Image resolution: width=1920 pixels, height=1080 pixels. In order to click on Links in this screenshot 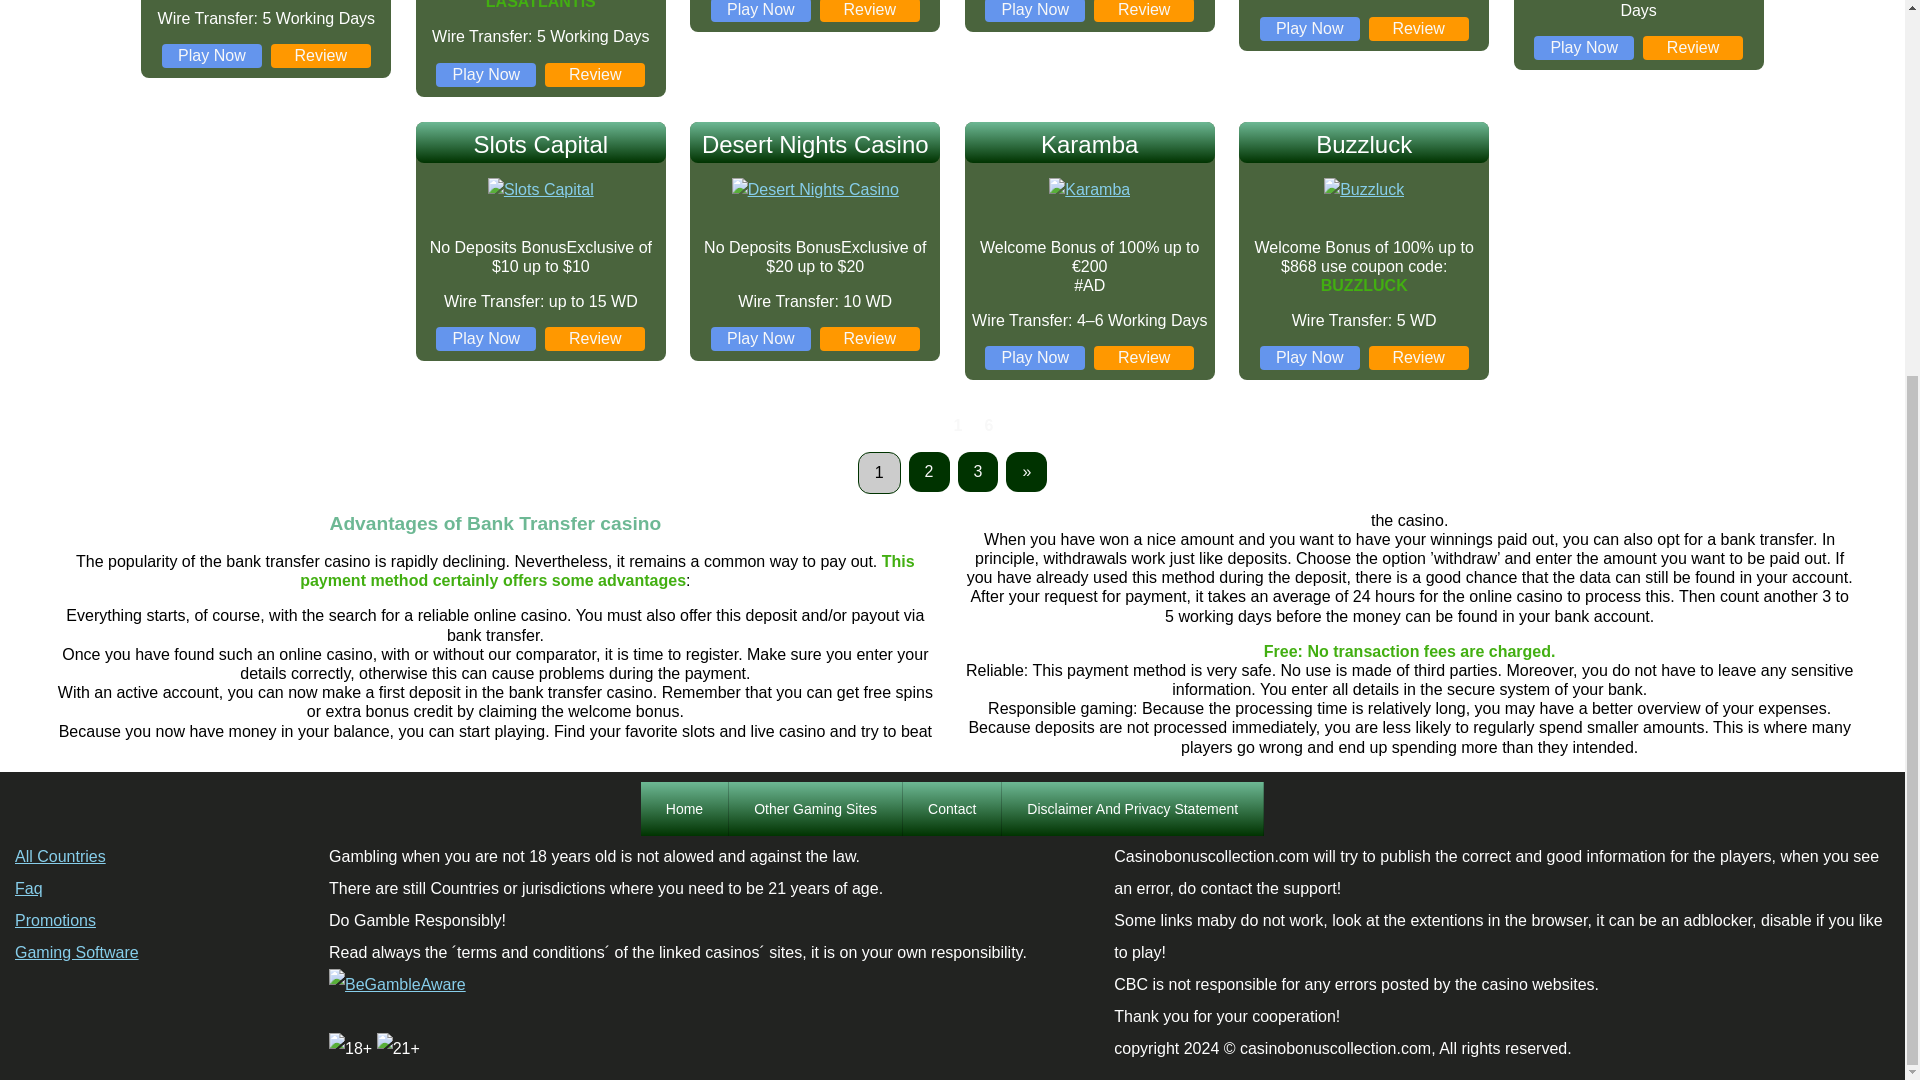, I will do `click(816, 808)`.